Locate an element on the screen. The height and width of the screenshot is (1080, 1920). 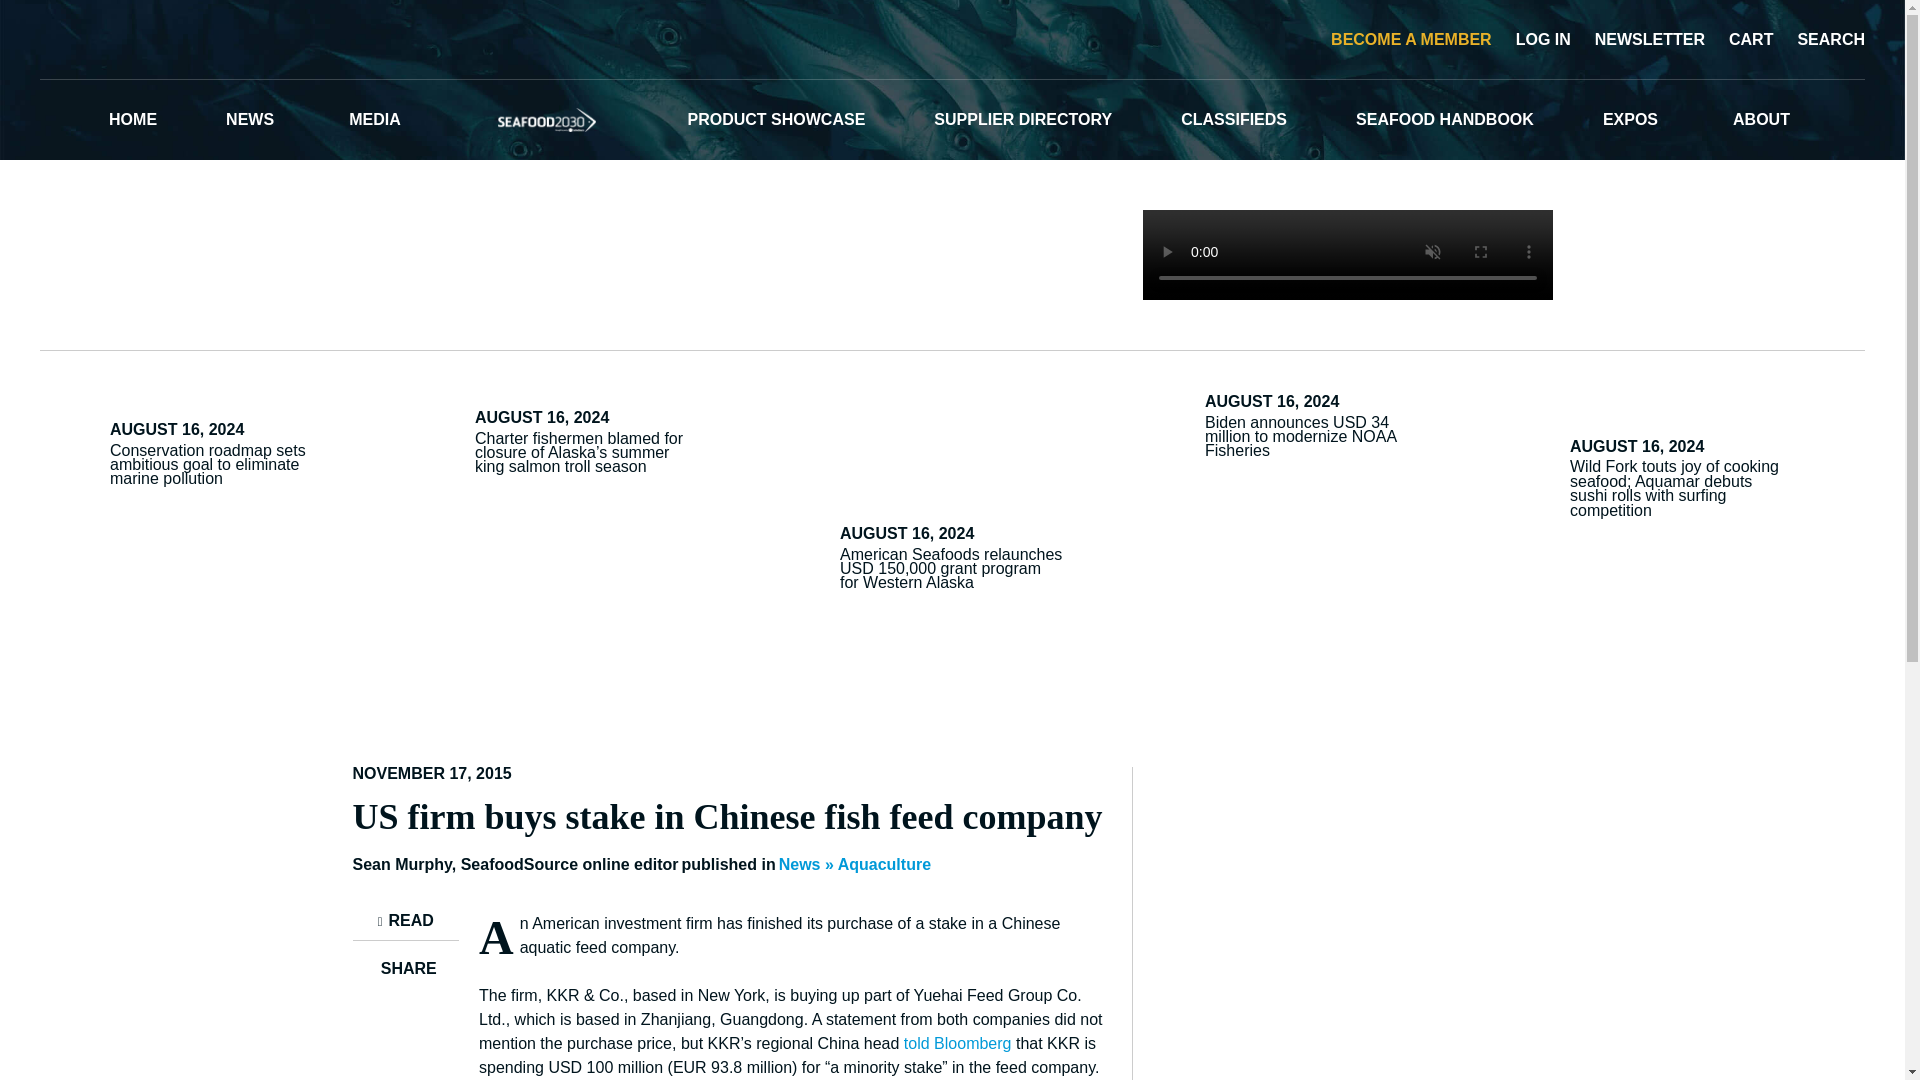
SEAFOOD HANDBOOK is located at coordinates (1444, 119).